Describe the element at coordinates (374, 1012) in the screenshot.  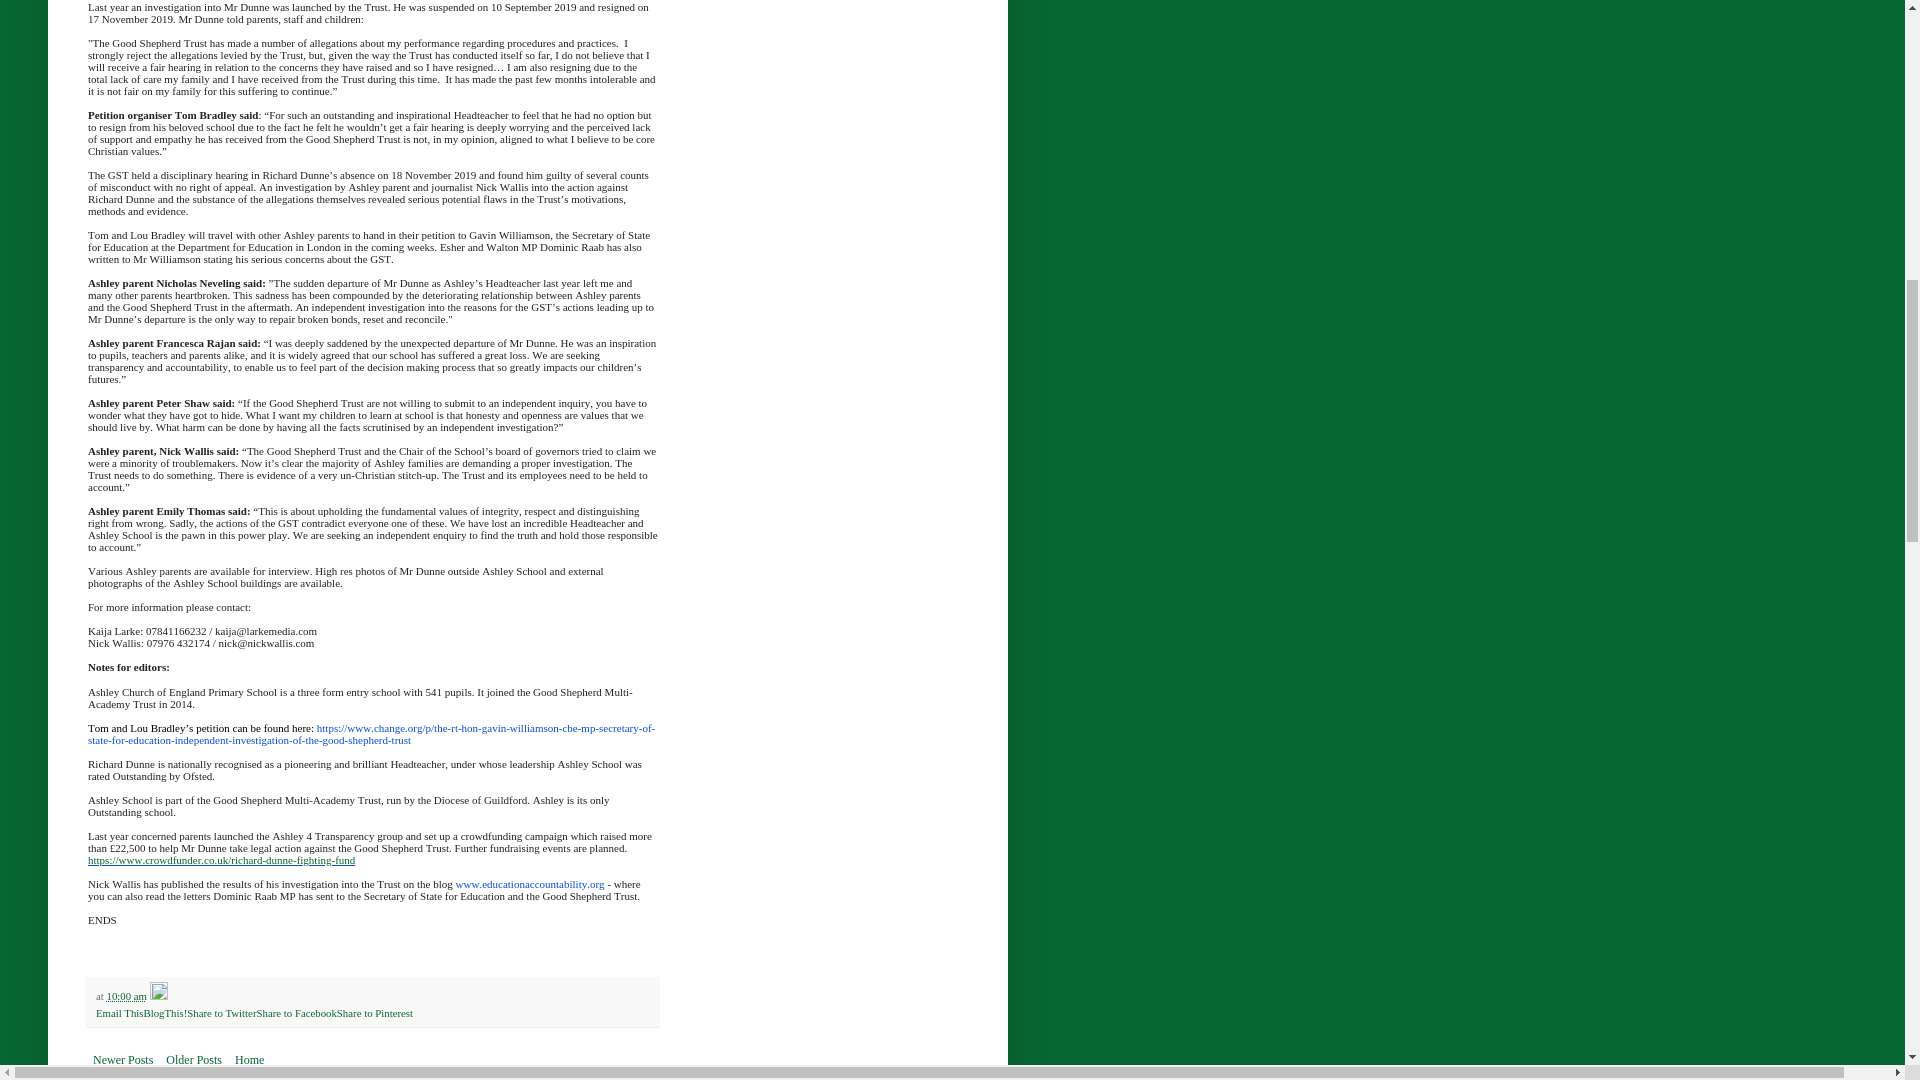
I see `Share to Pinterest` at that location.